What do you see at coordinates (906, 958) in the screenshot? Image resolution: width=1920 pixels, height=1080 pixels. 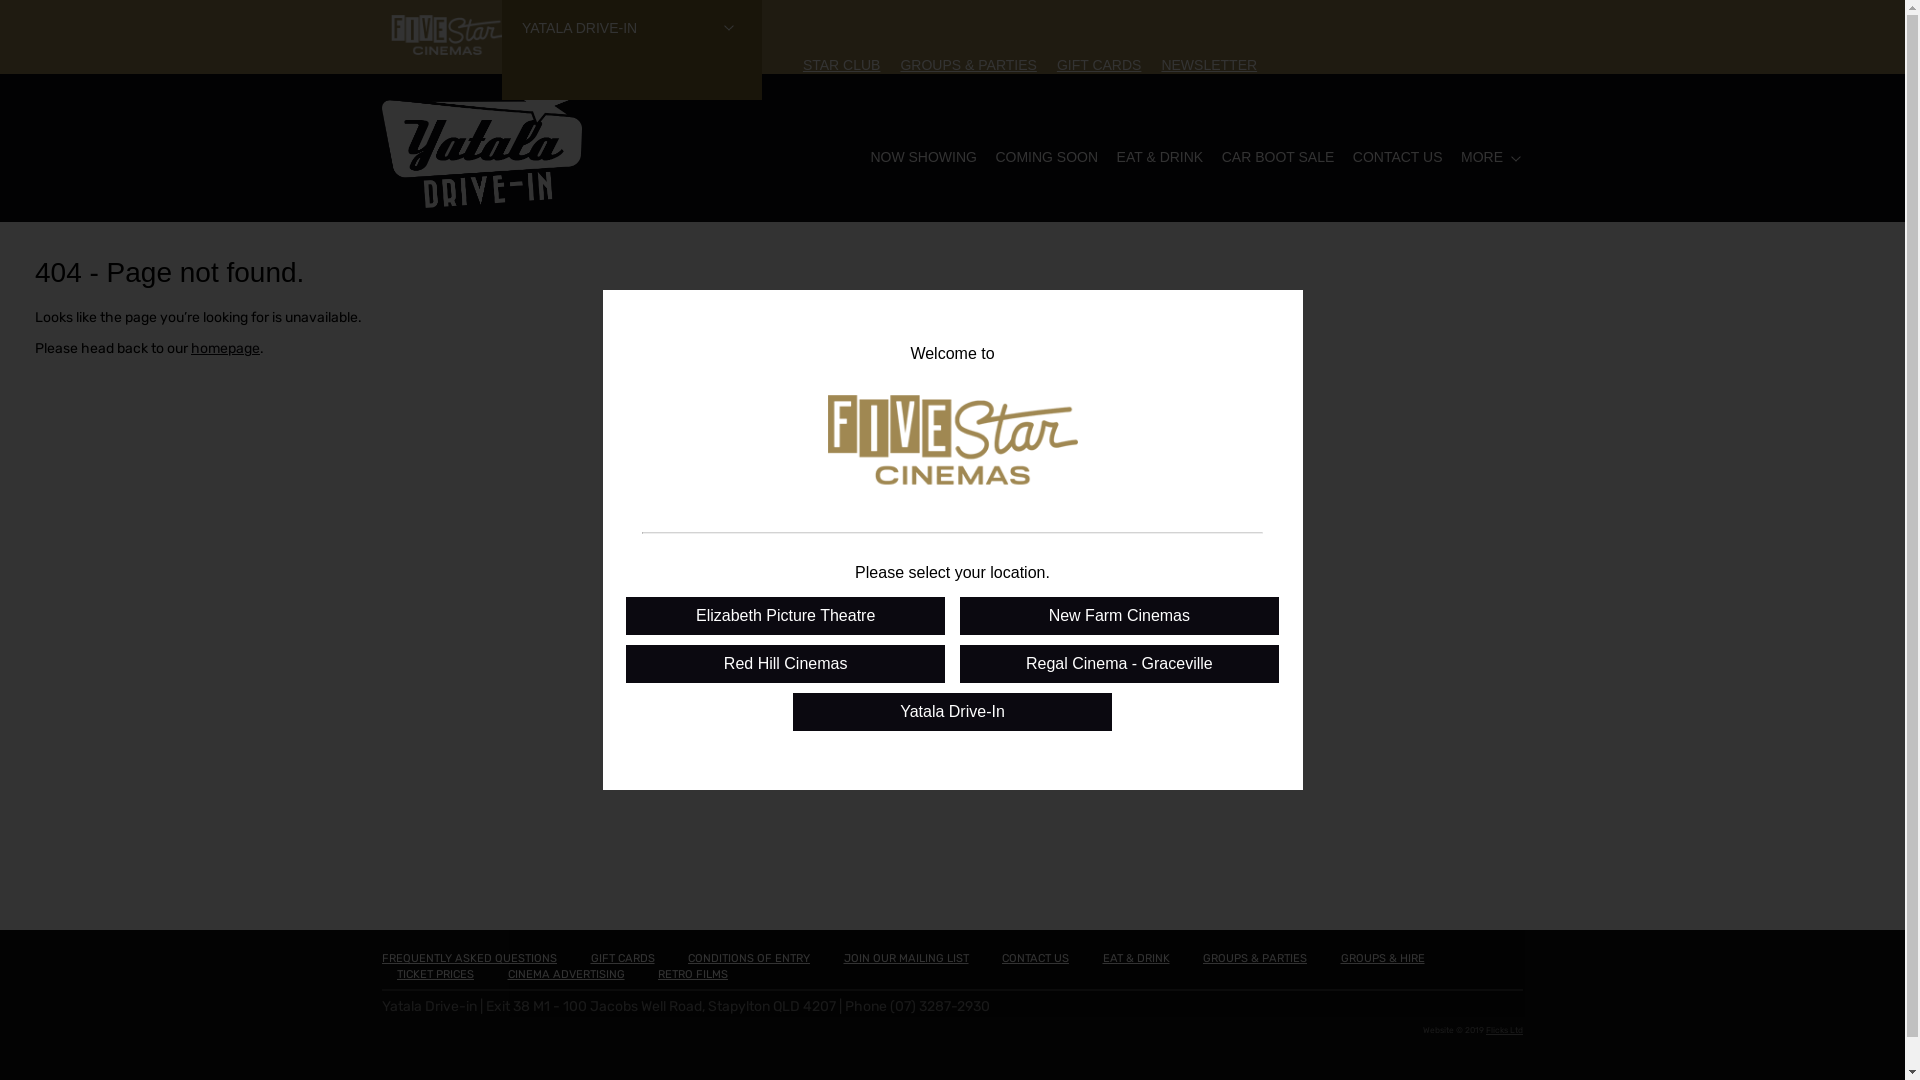 I see `JOIN OUR MAILING LIST` at bounding box center [906, 958].